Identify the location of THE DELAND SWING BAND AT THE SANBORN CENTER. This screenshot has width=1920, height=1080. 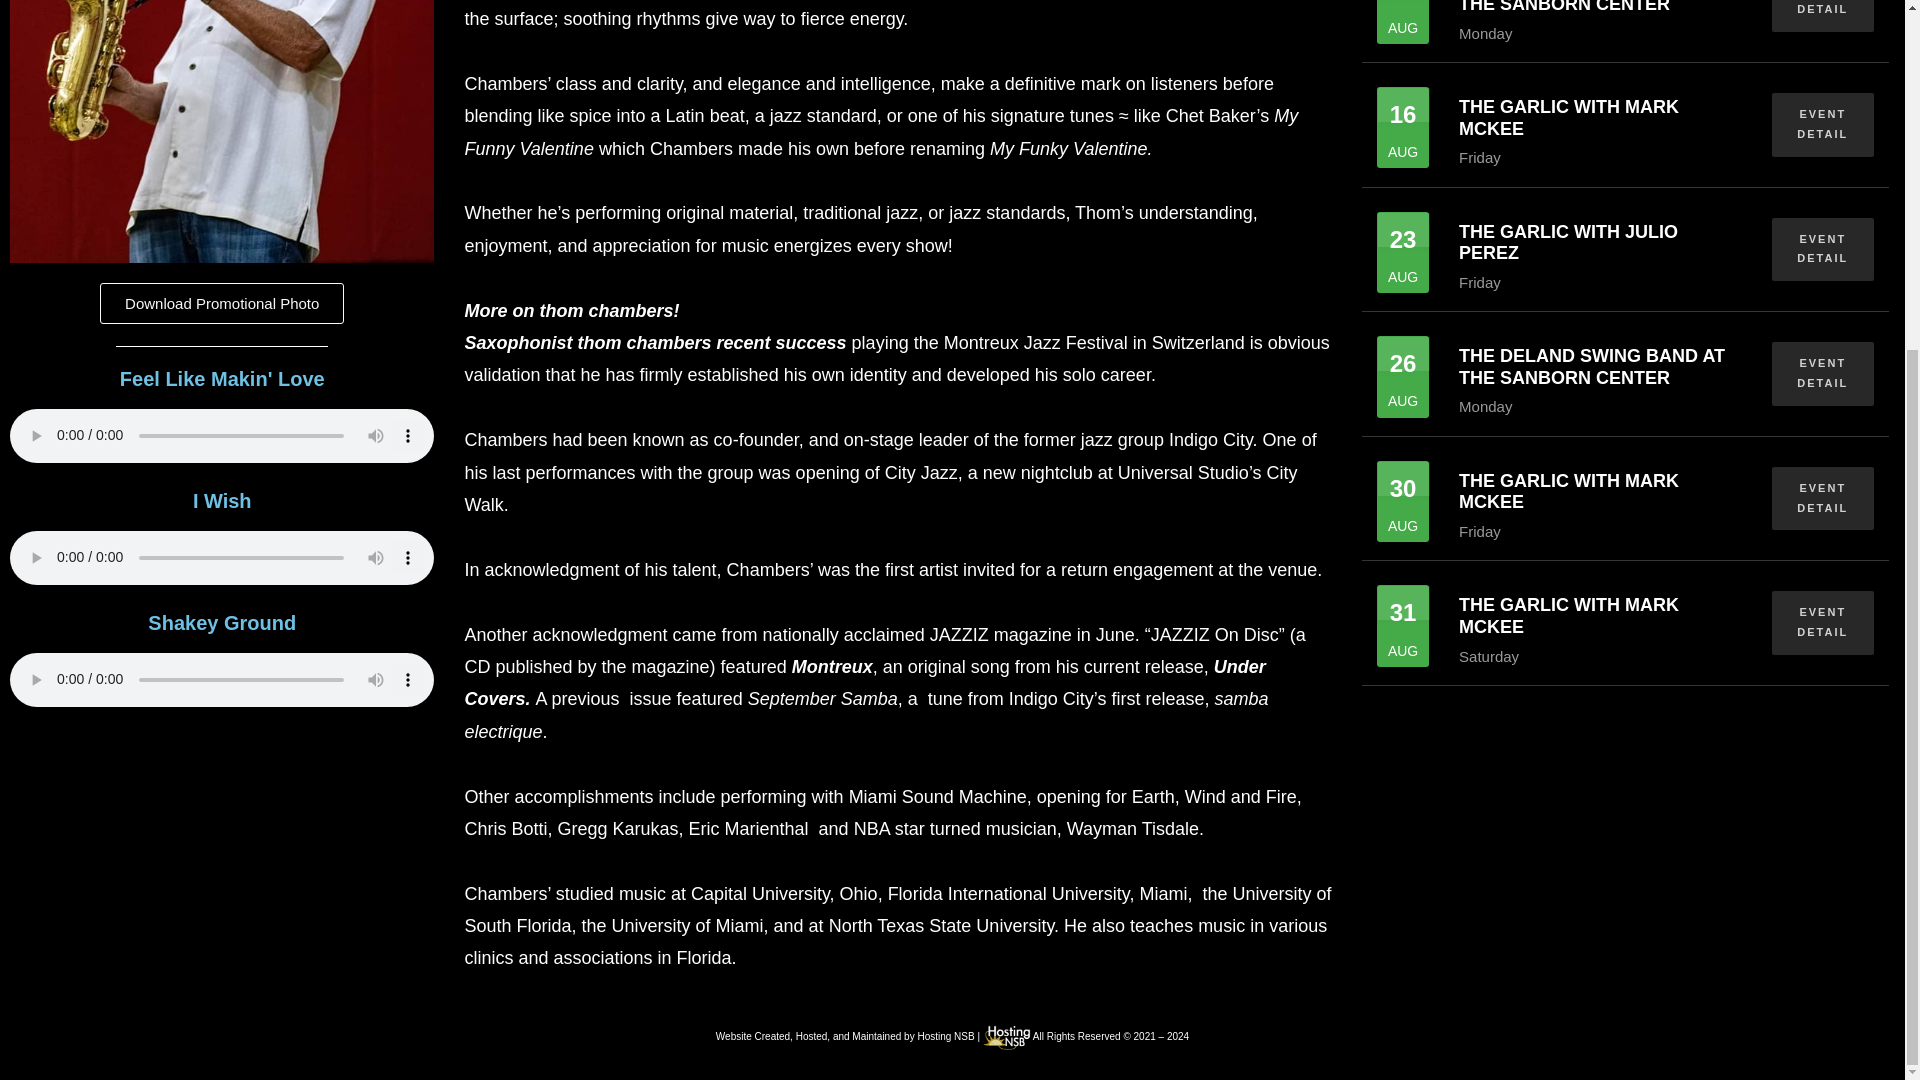
(1592, 7).